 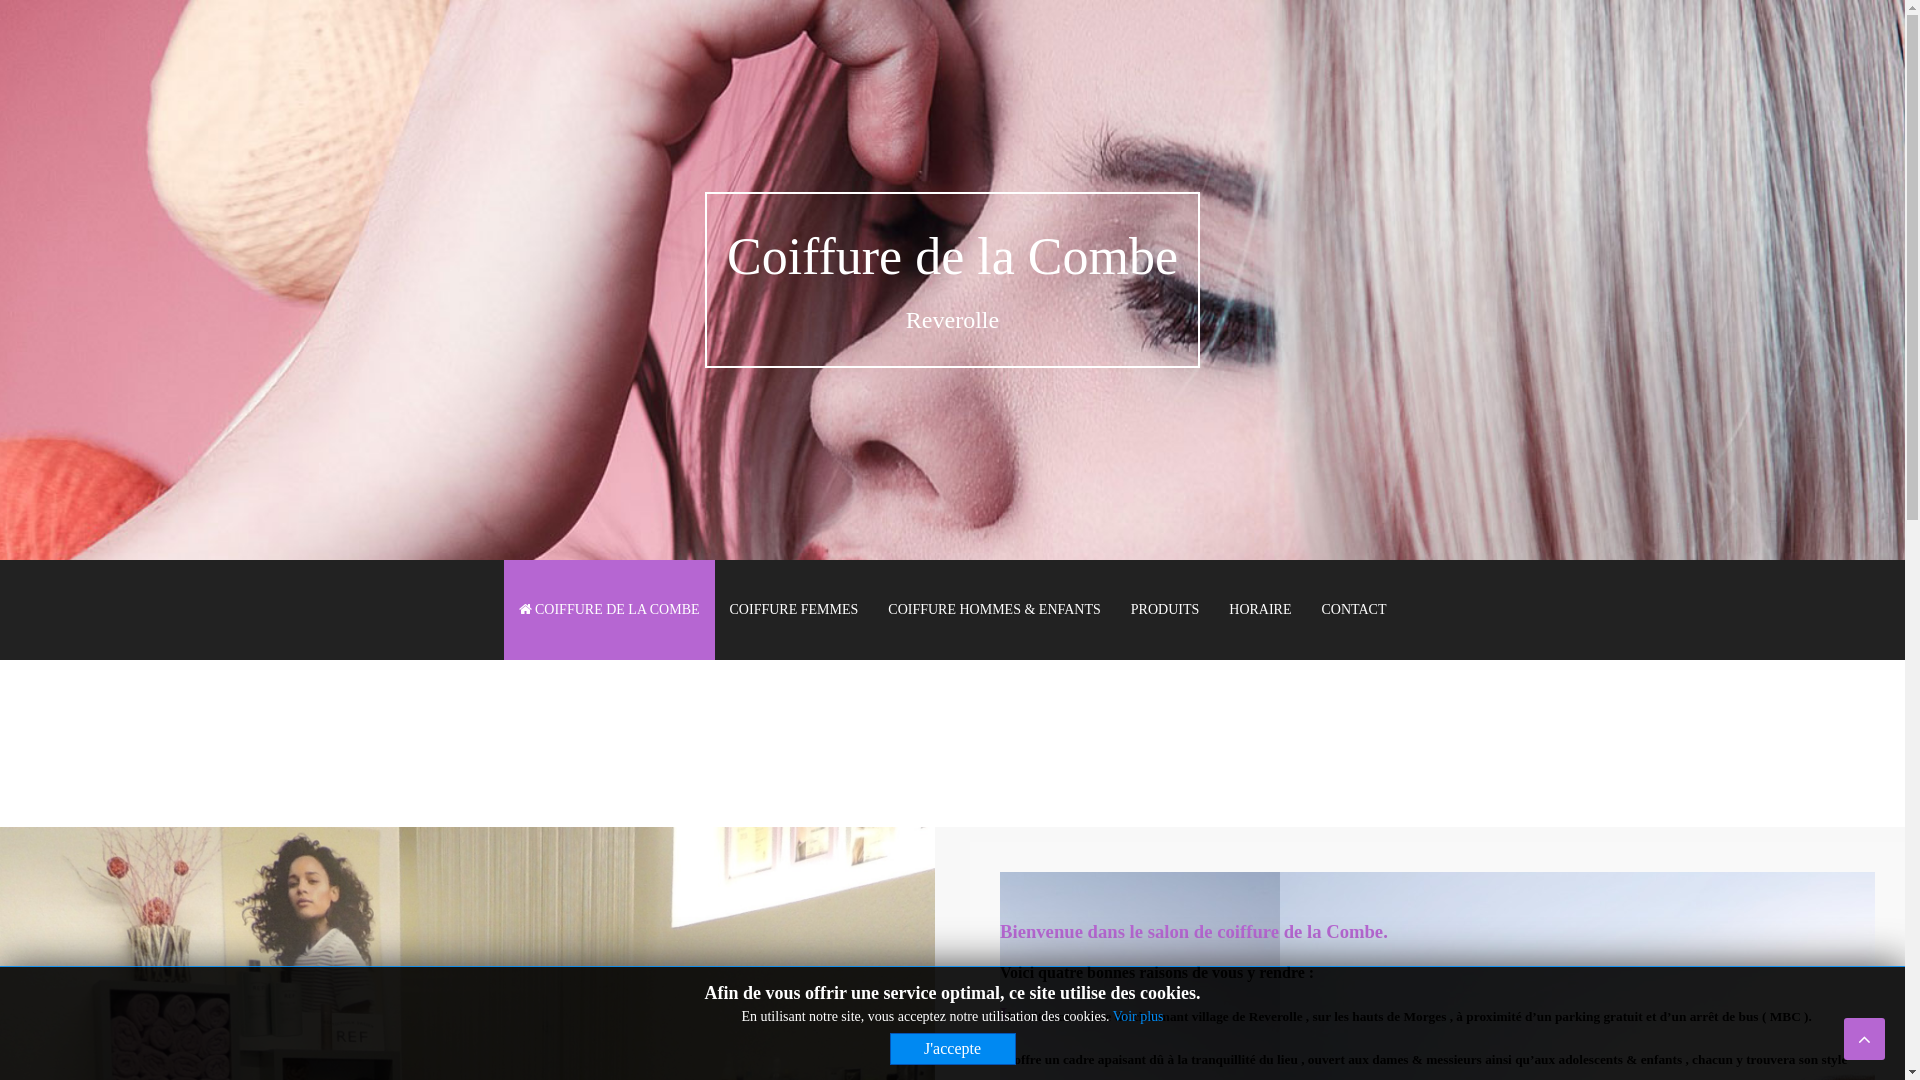 I want to click on HORAIRE, so click(x=1260, y=610).